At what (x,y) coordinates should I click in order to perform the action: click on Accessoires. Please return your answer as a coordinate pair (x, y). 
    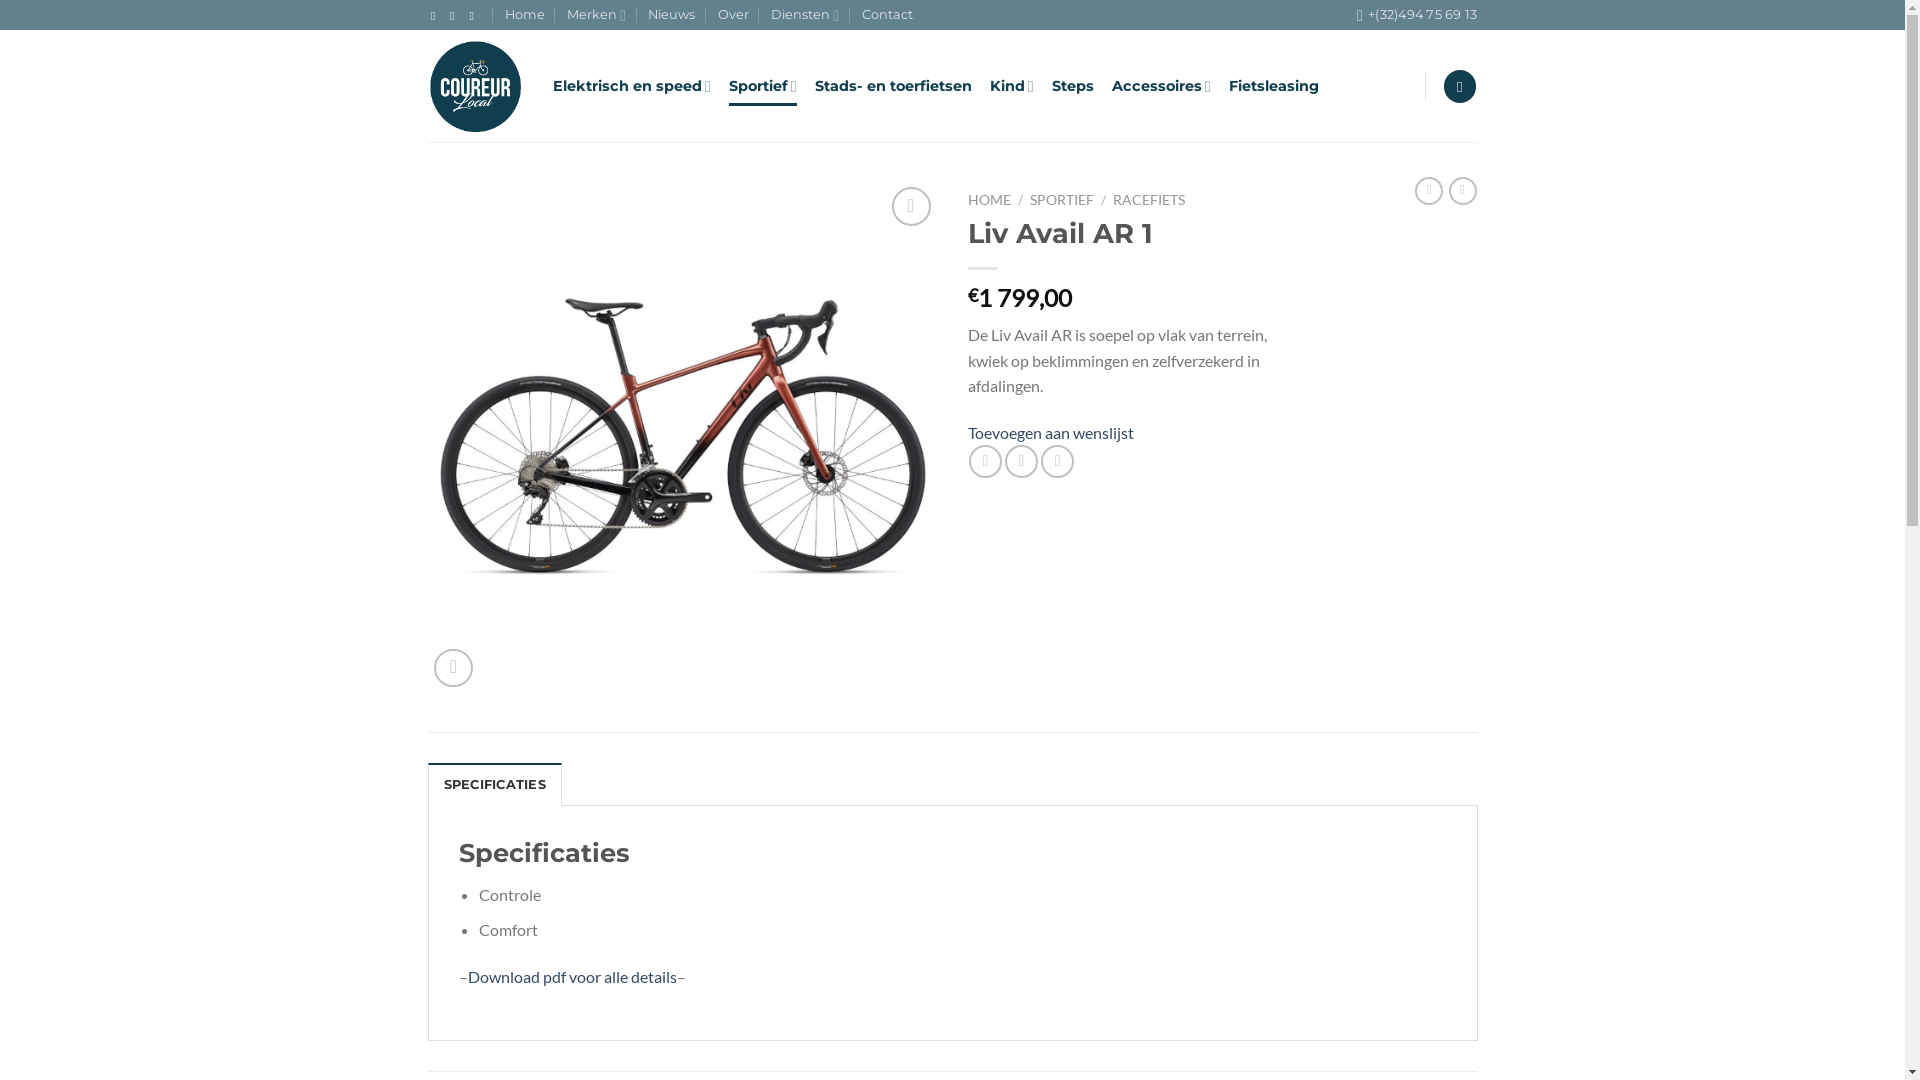
    Looking at the image, I should click on (1162, 86).